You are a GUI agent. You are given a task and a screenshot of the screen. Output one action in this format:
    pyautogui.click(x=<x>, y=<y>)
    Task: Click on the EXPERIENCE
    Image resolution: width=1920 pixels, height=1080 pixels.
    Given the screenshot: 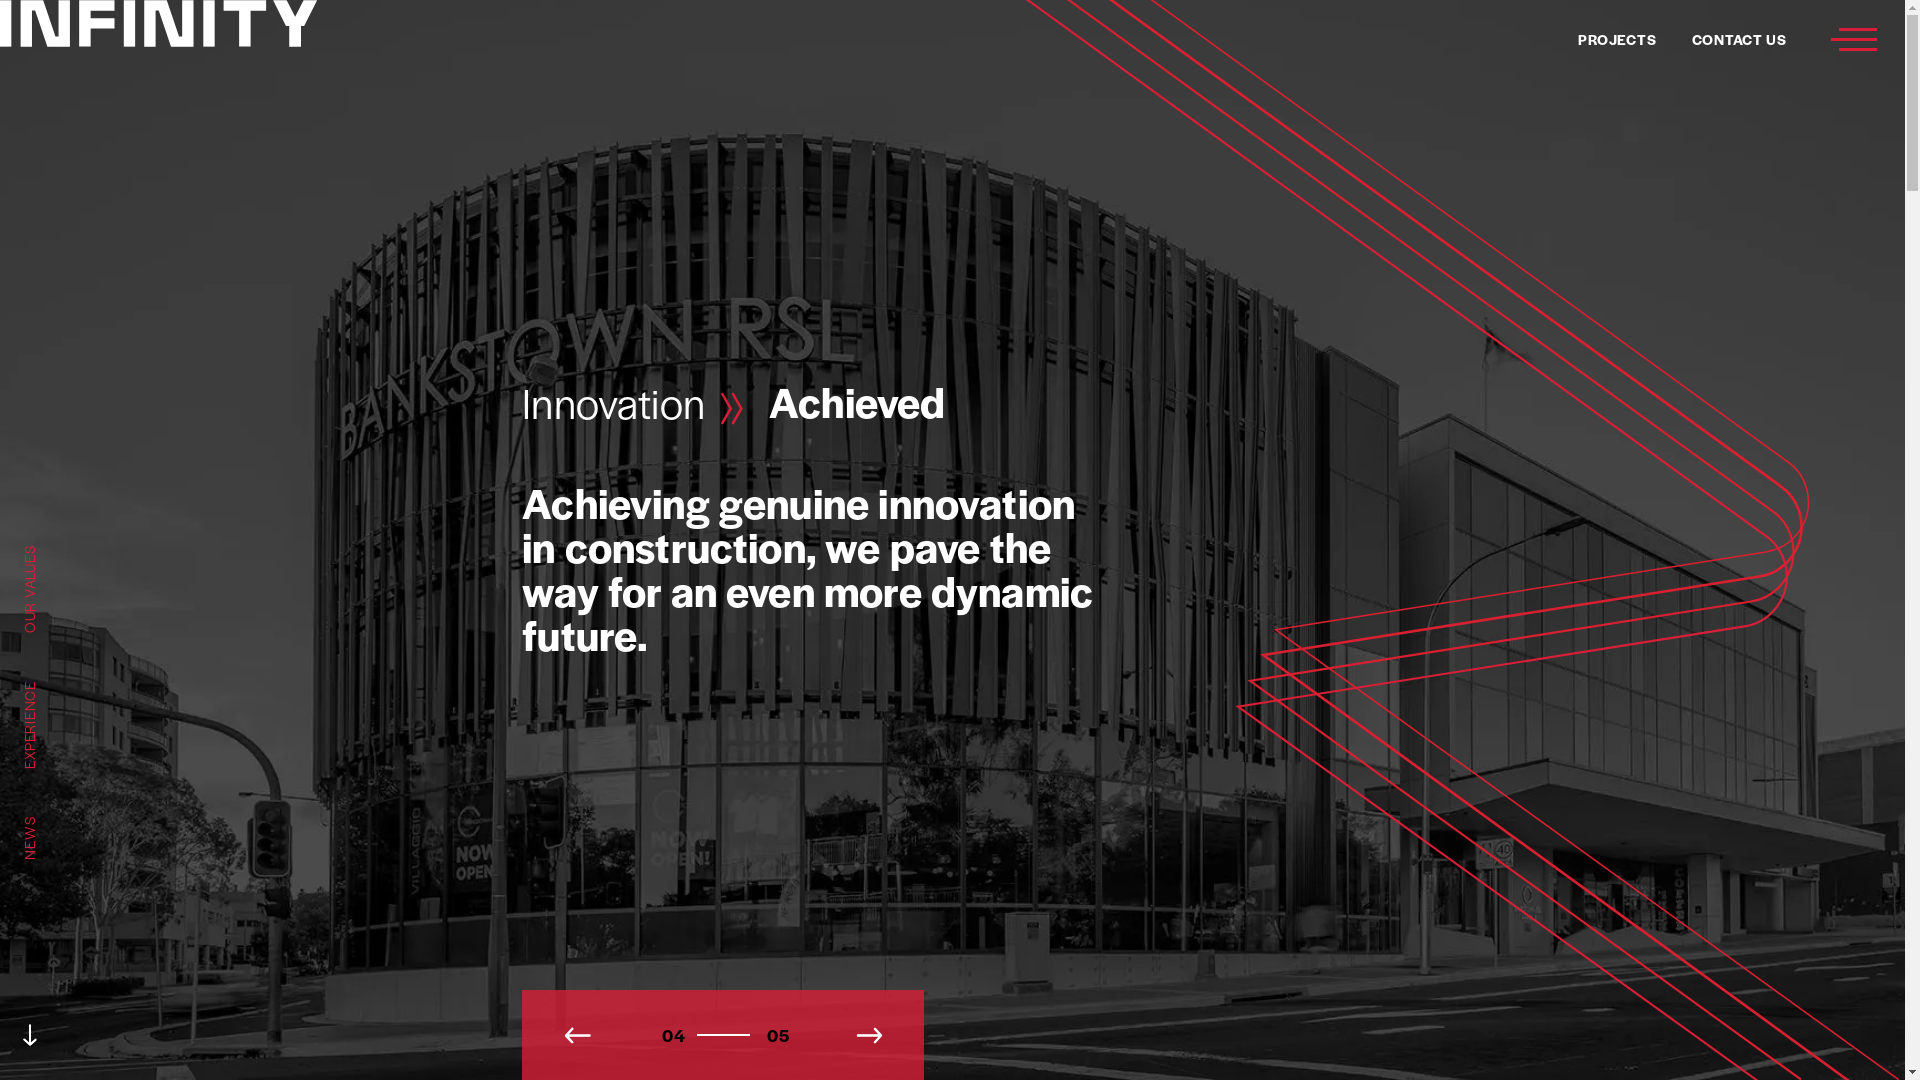 What is the action you would take?
    pyautogui.click(x=70, y=684)
    